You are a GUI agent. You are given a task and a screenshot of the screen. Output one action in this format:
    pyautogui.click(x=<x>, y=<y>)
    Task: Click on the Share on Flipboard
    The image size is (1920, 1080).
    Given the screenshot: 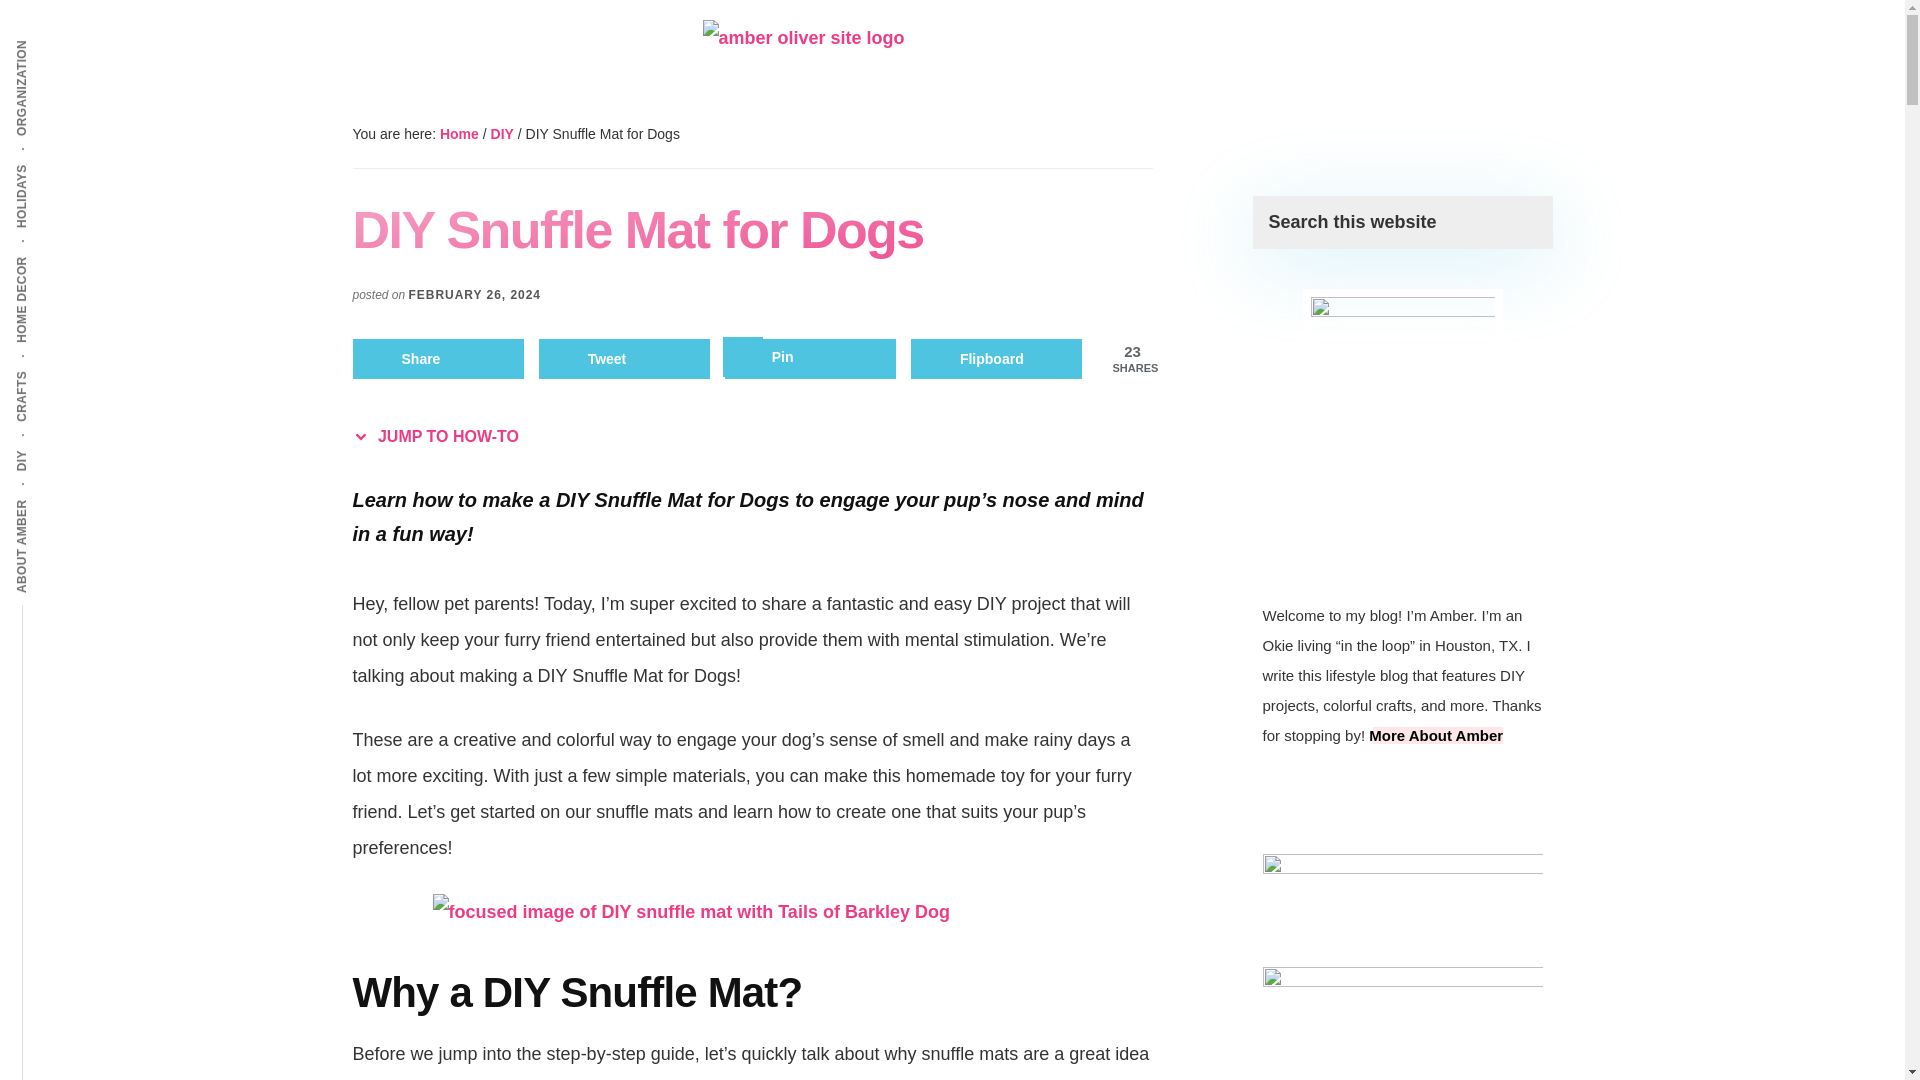 What is the action you would take?
    pyautogui.click(x=996, y=359)
    